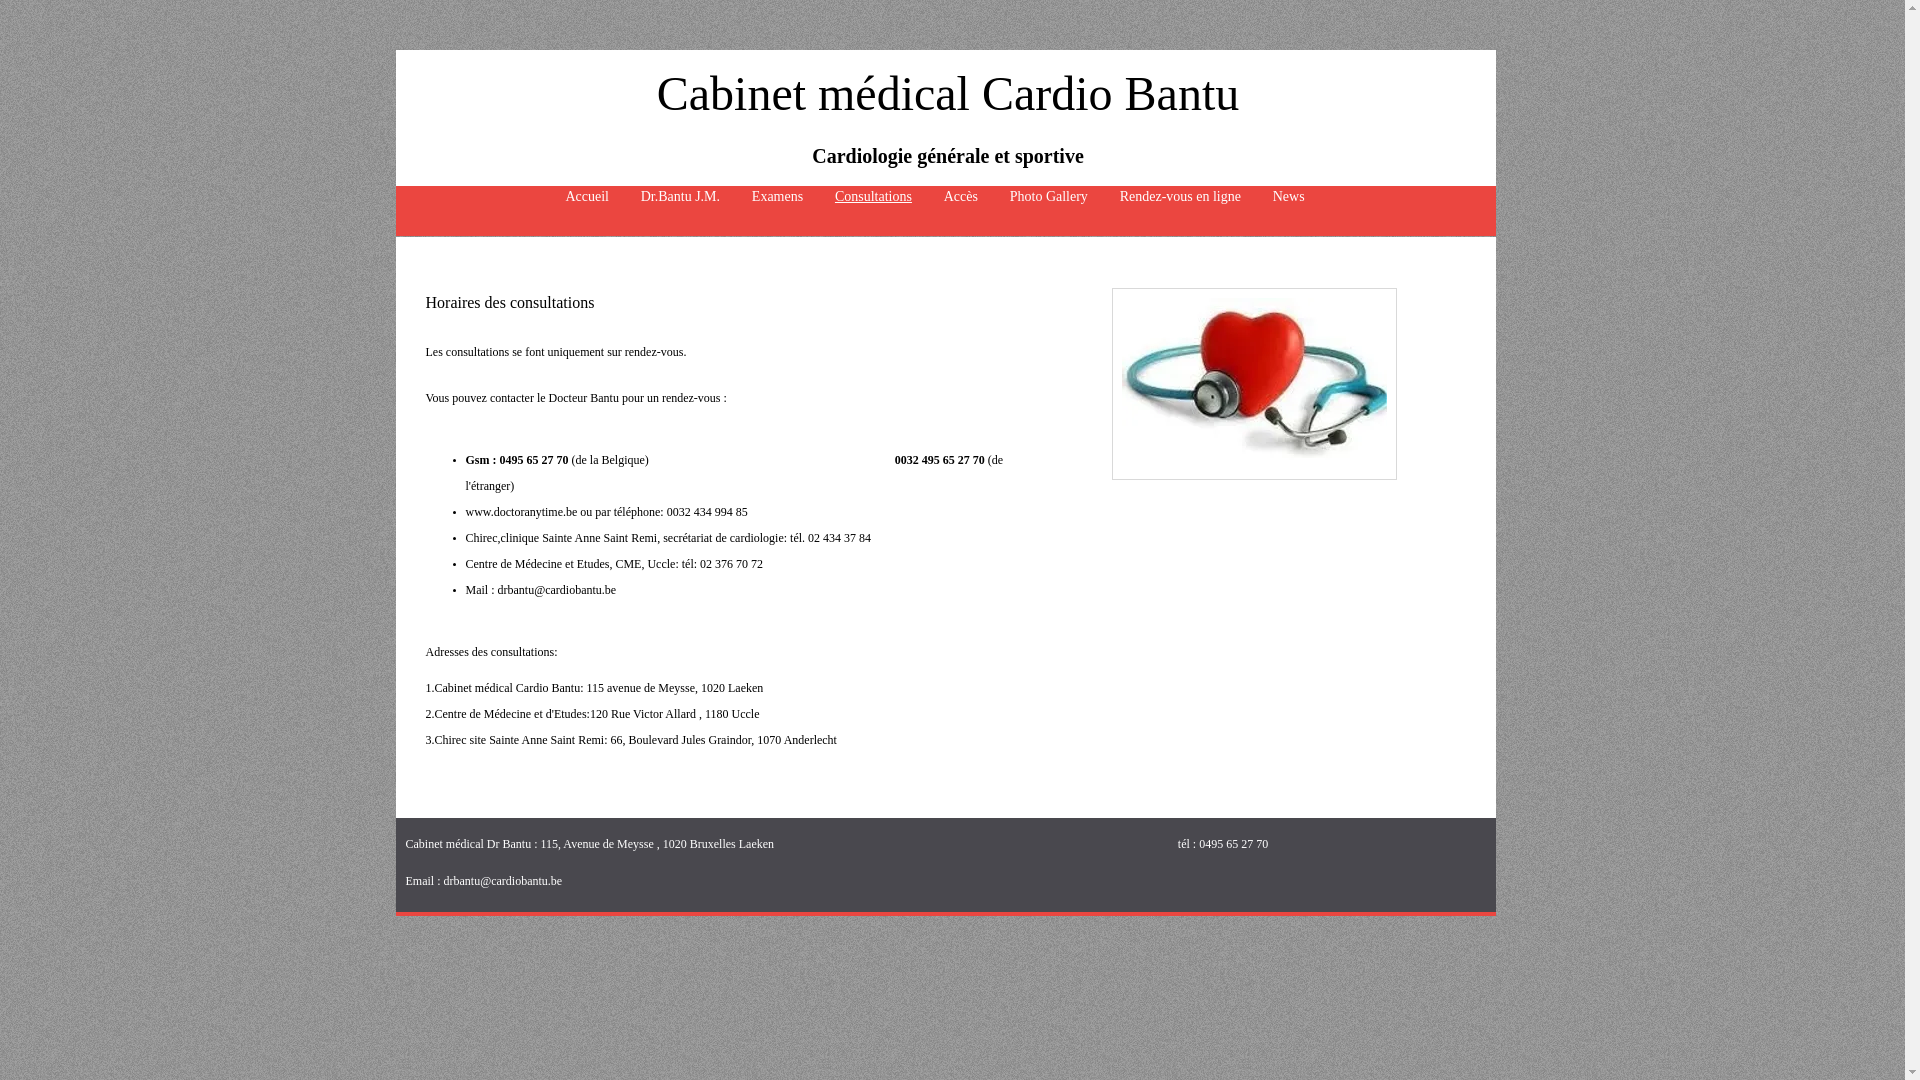 The image size is (1920, 1080). What do you see at coordinates (1289, 196) in the screenshot?
I see `News` at bounding box center [1289, 196].